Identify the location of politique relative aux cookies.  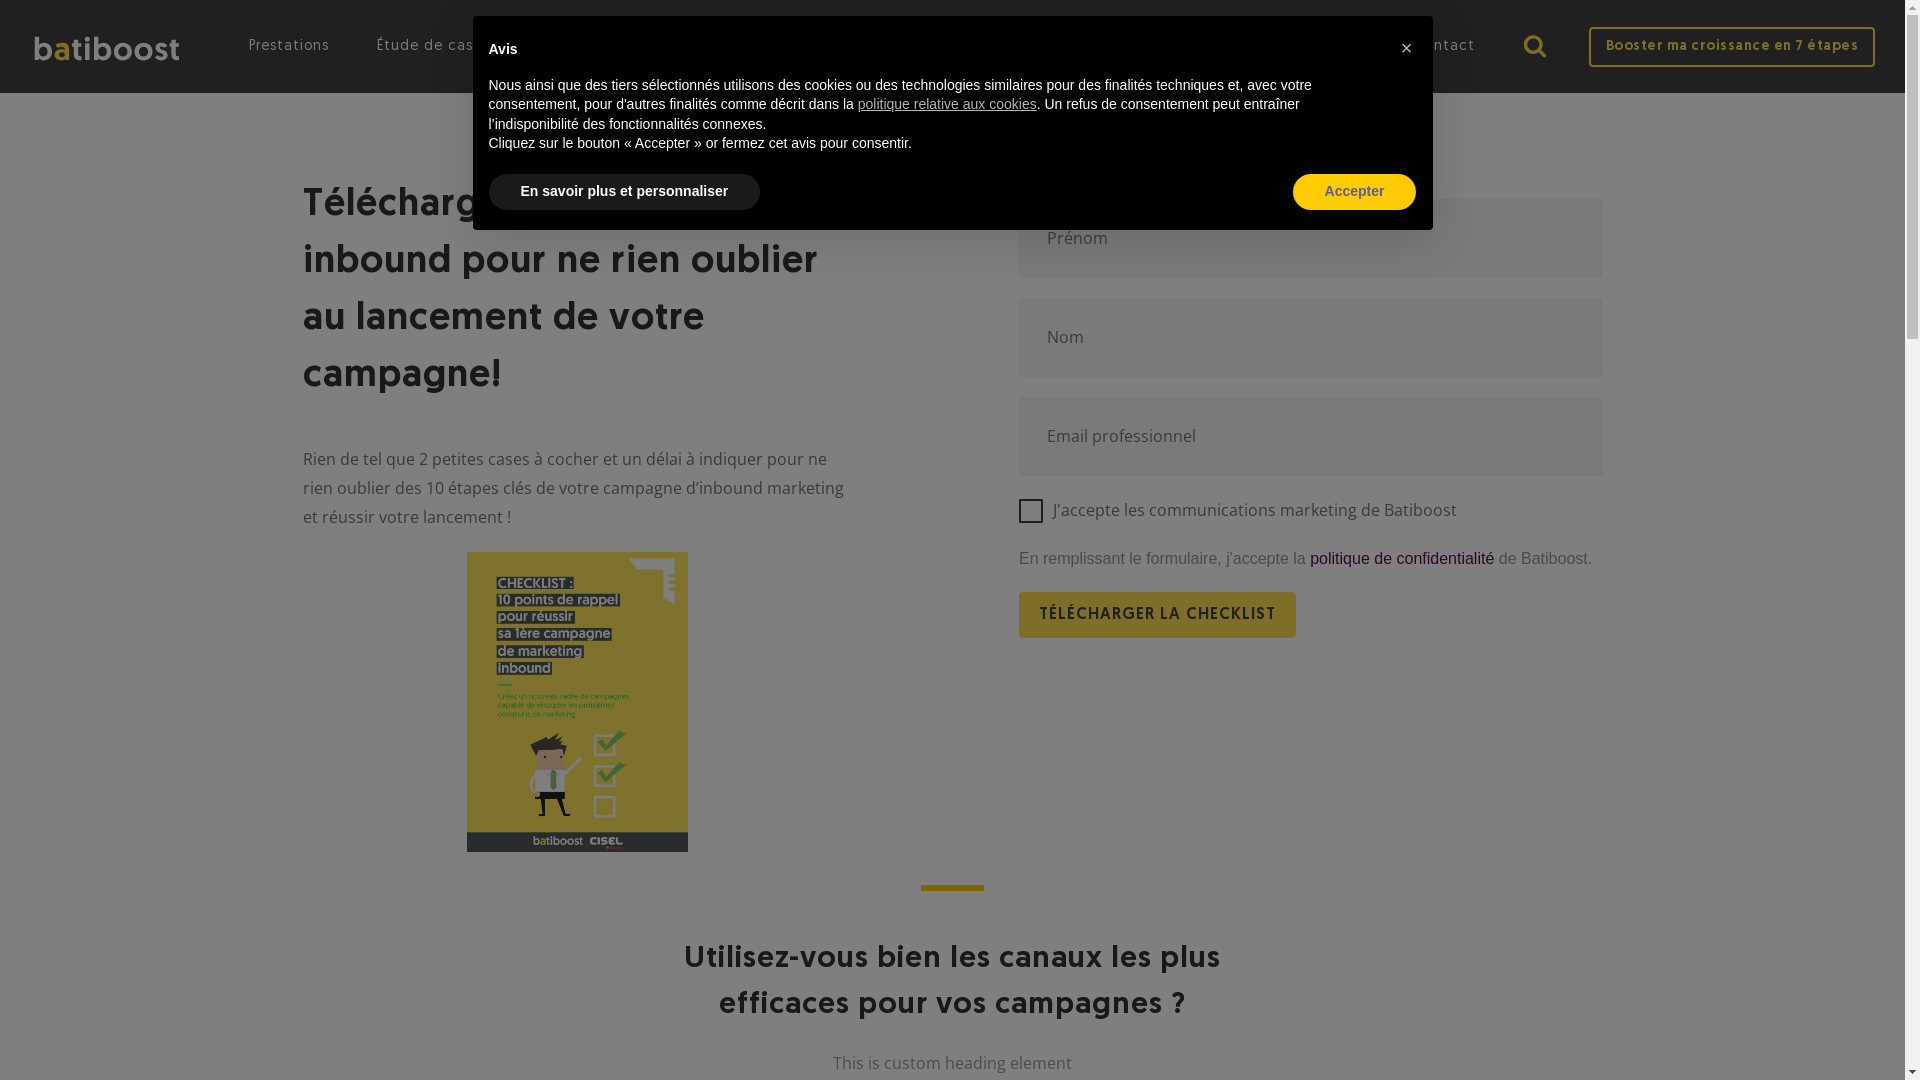
(948, 104).